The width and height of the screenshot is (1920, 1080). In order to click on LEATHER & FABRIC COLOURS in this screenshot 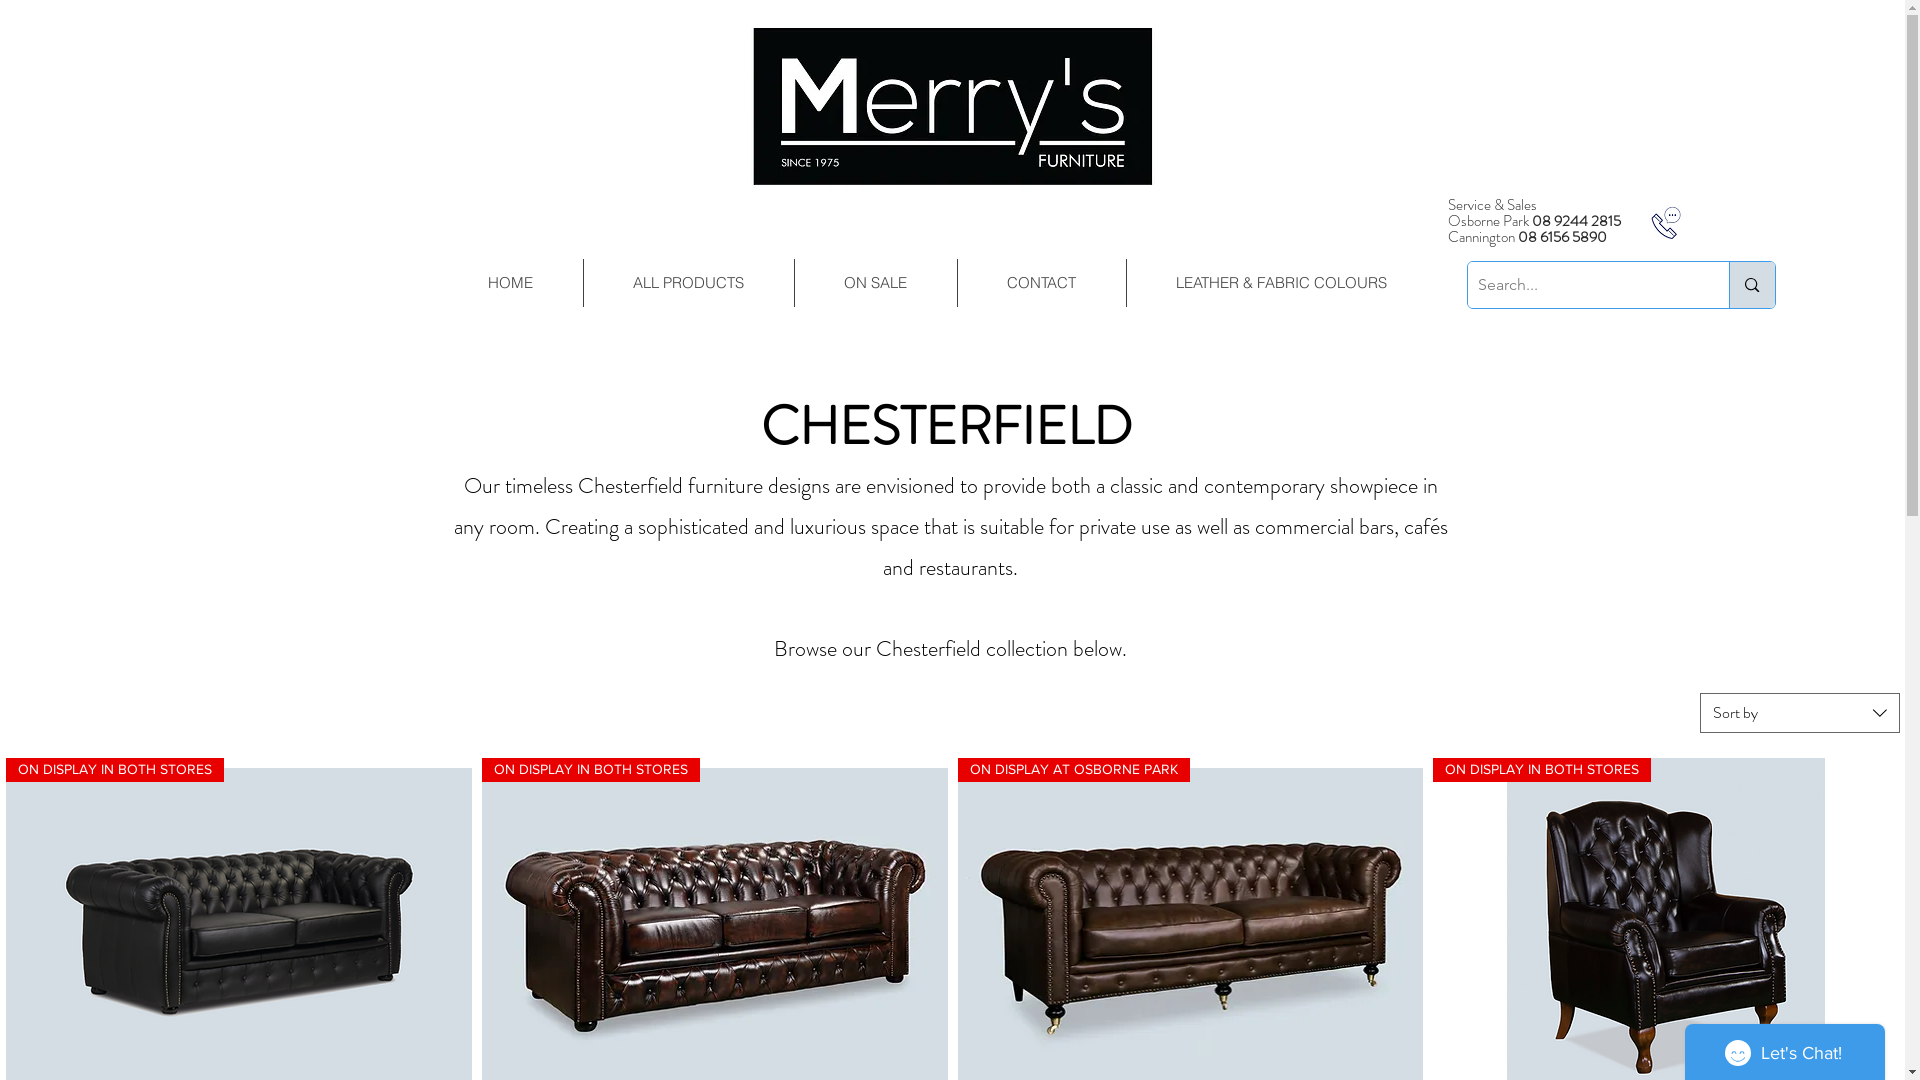, I will do `click(1281, 283)`.